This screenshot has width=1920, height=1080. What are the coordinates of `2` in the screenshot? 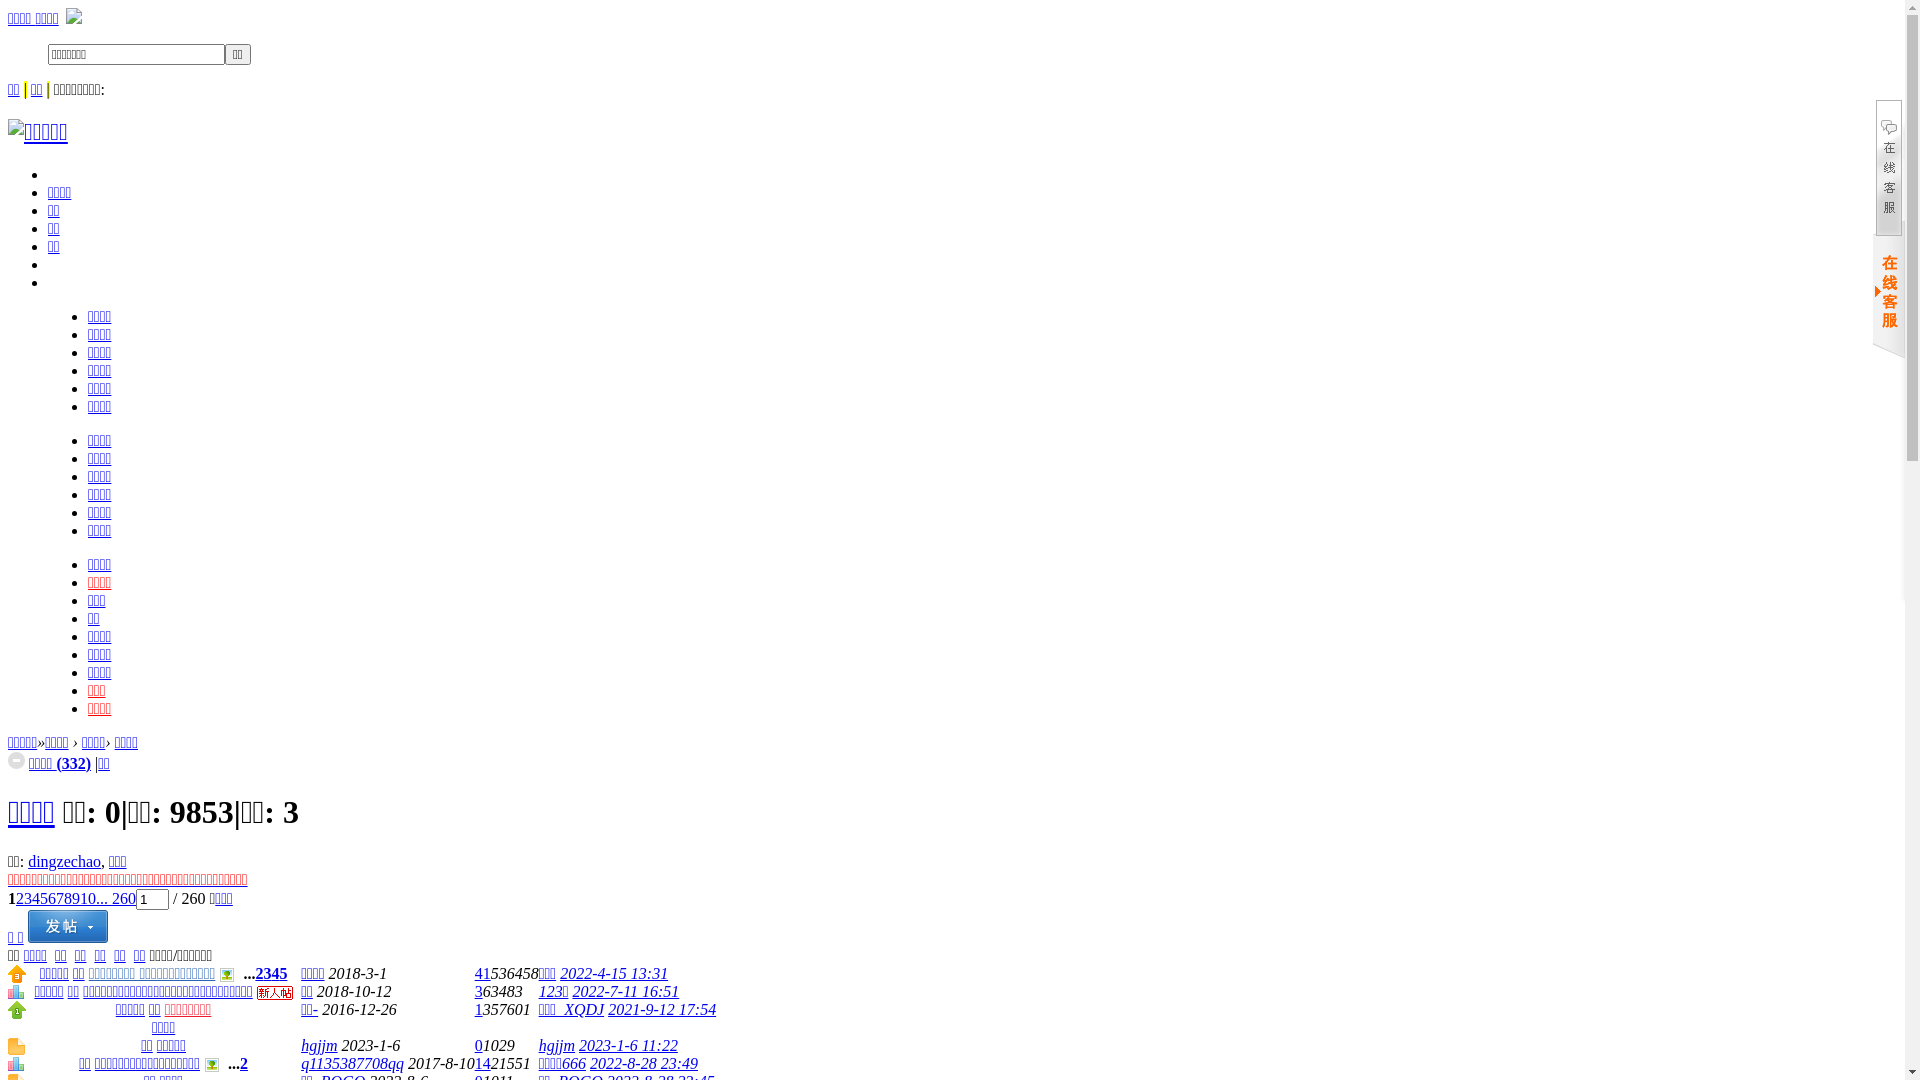 It's located at (244, 1064).